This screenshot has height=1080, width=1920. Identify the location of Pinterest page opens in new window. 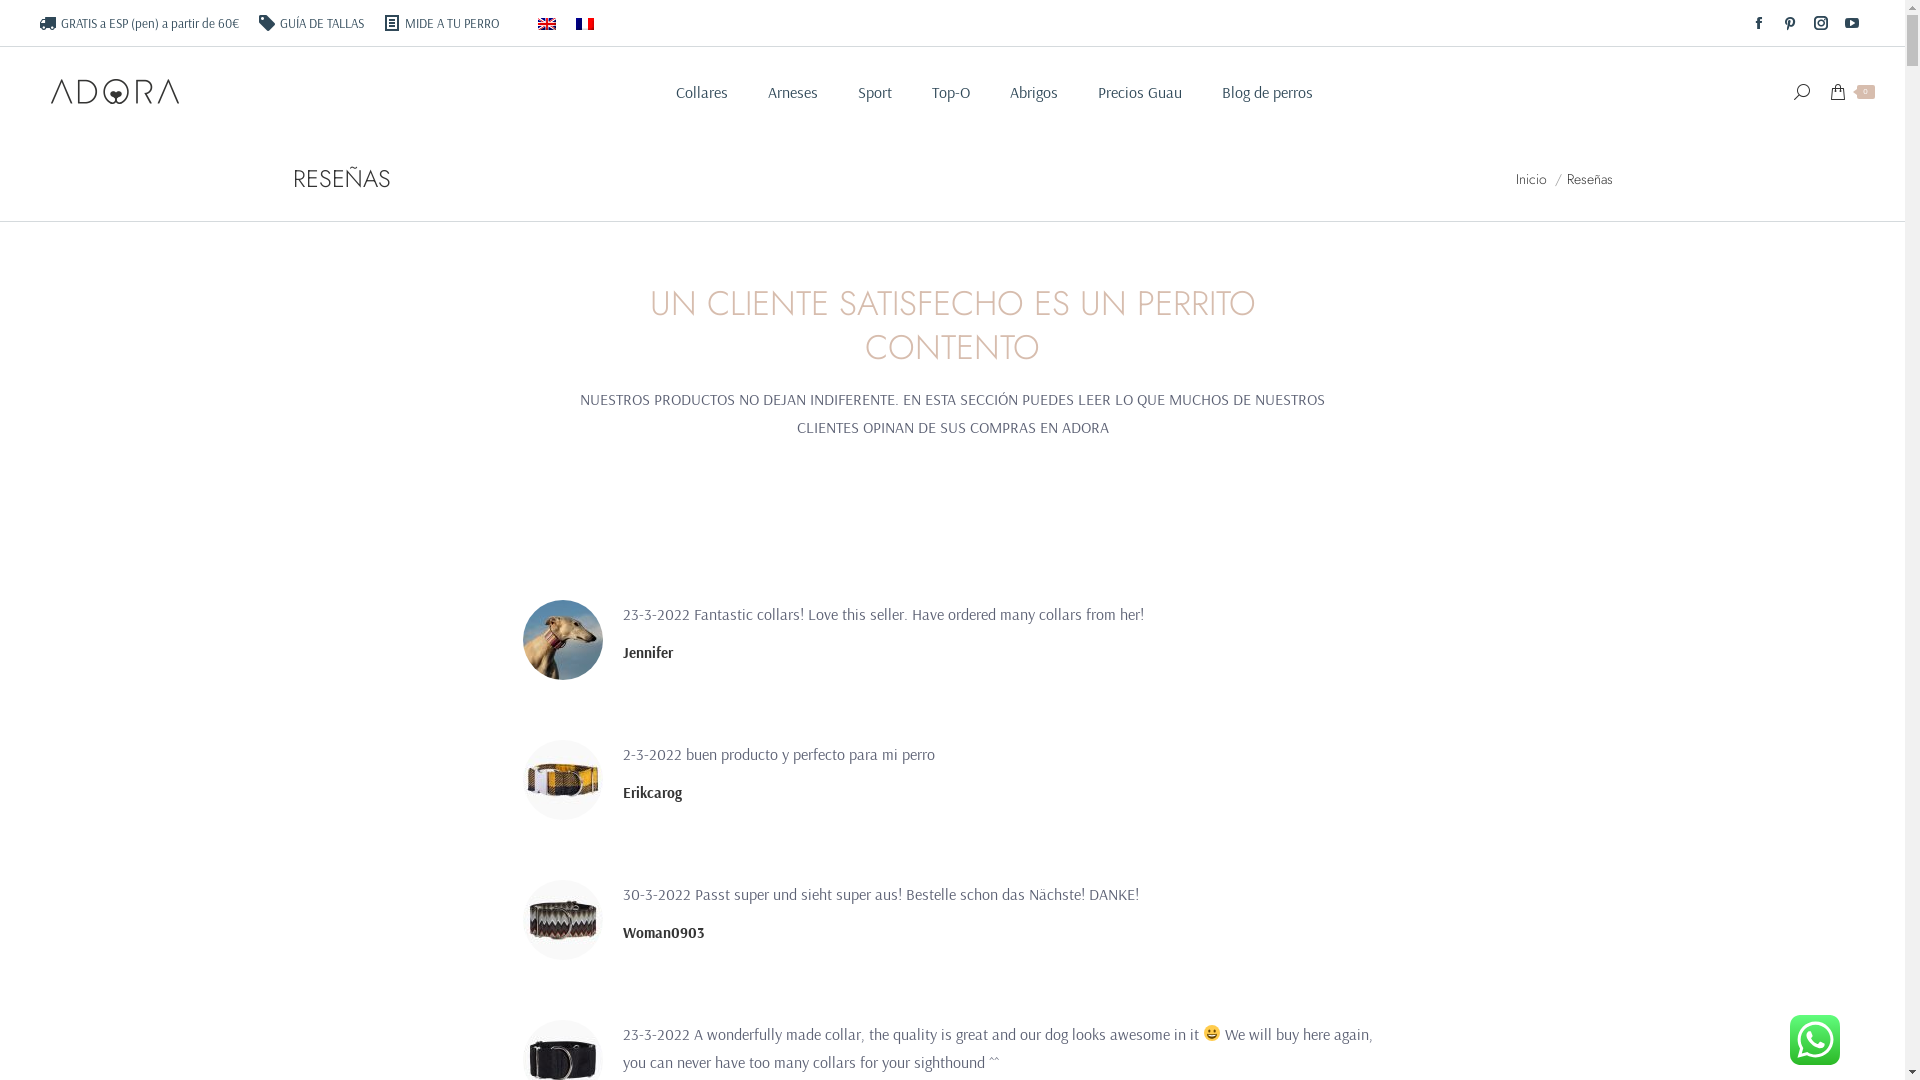
(1790, 23).